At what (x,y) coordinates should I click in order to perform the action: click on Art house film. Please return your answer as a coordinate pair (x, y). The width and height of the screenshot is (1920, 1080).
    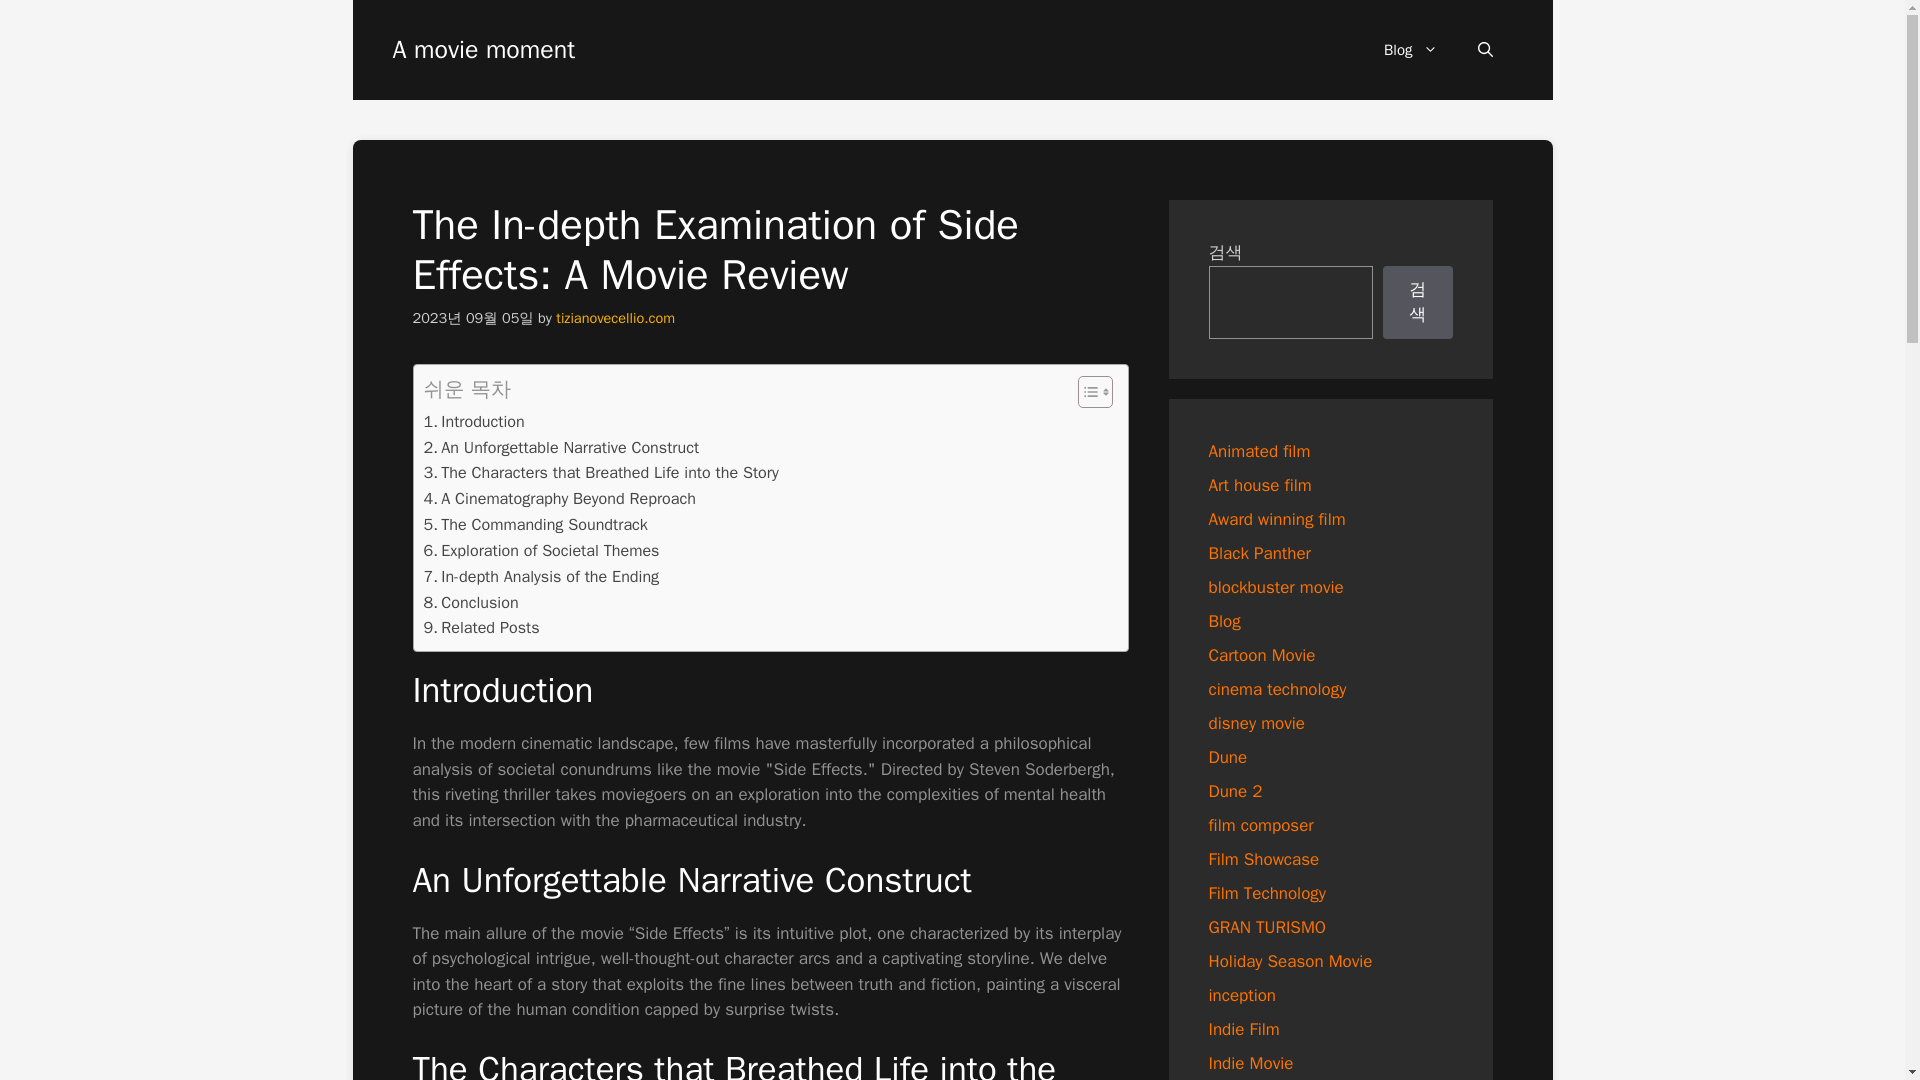
    Looking at the image, I should click on (1259, 484).